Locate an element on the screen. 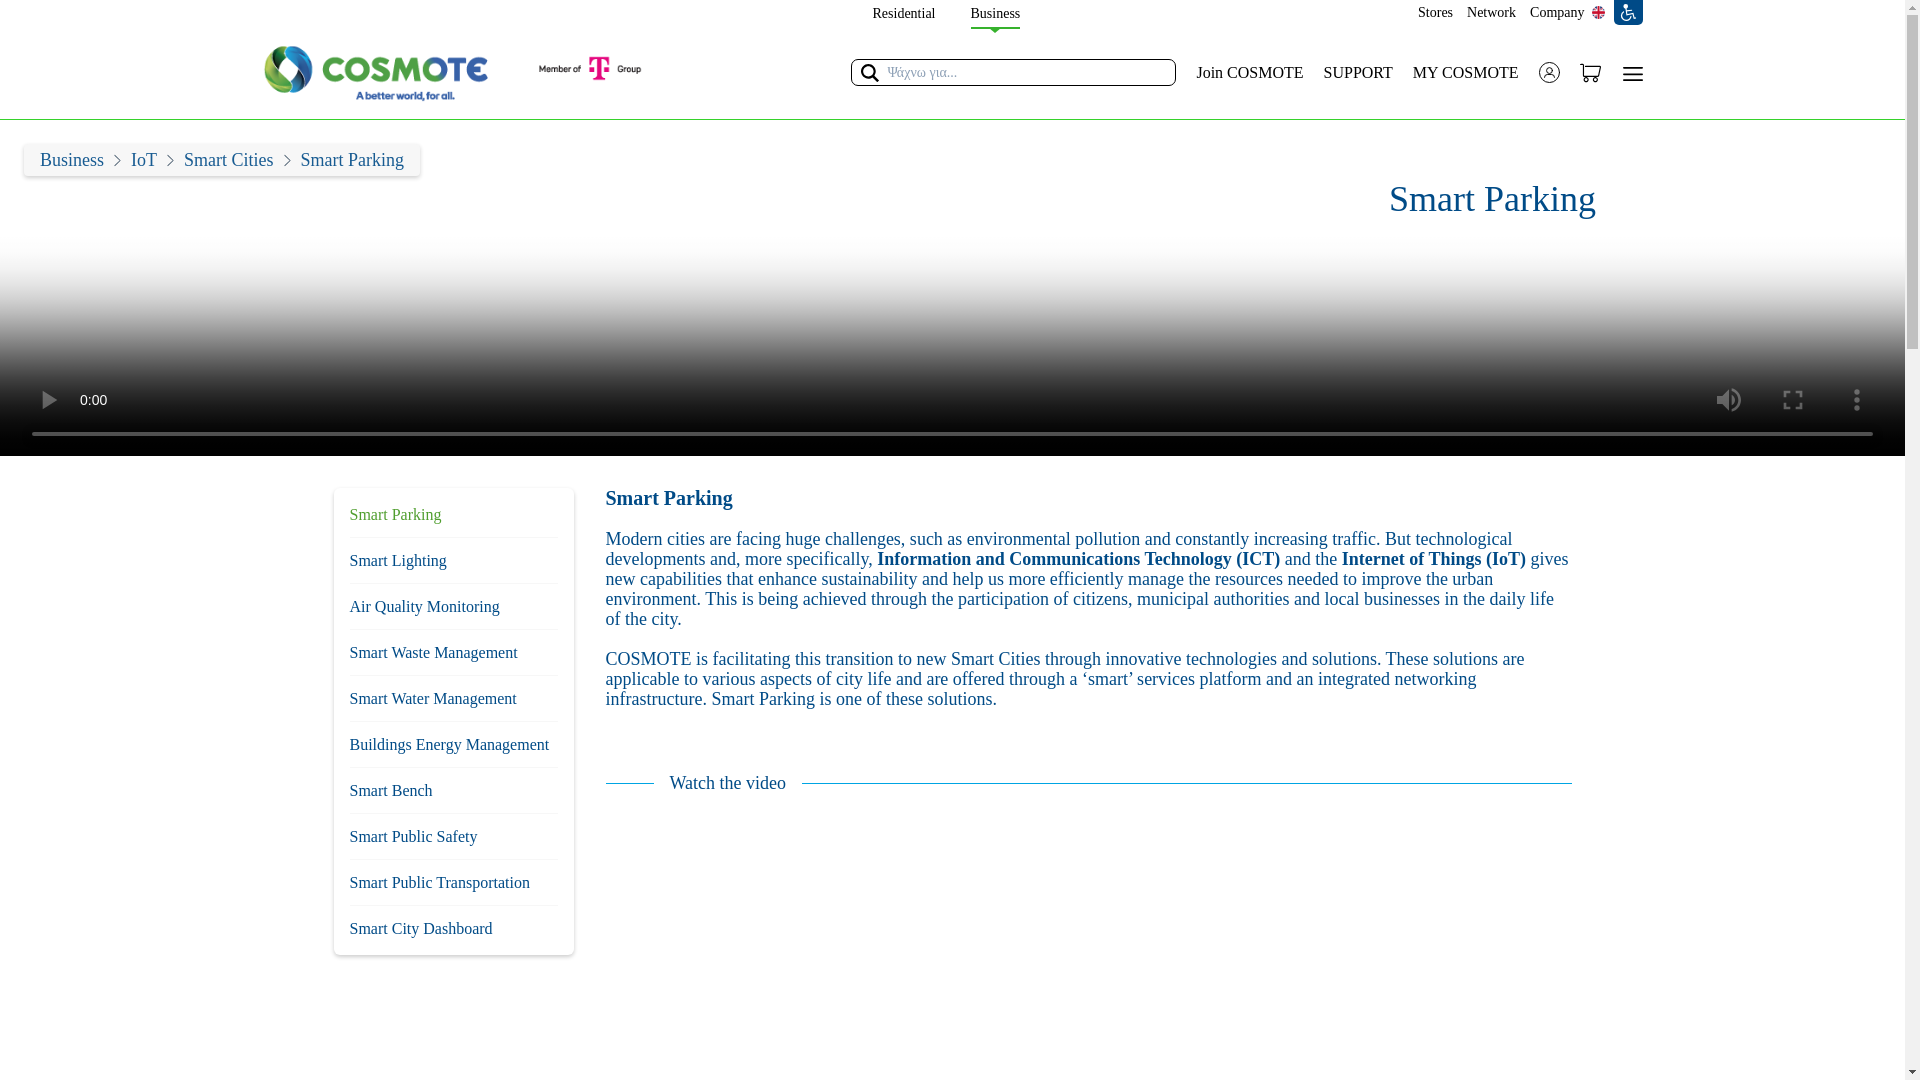 The image size is (1920, 1080). MY COSMOTE is located at coordinates (1466, 72).